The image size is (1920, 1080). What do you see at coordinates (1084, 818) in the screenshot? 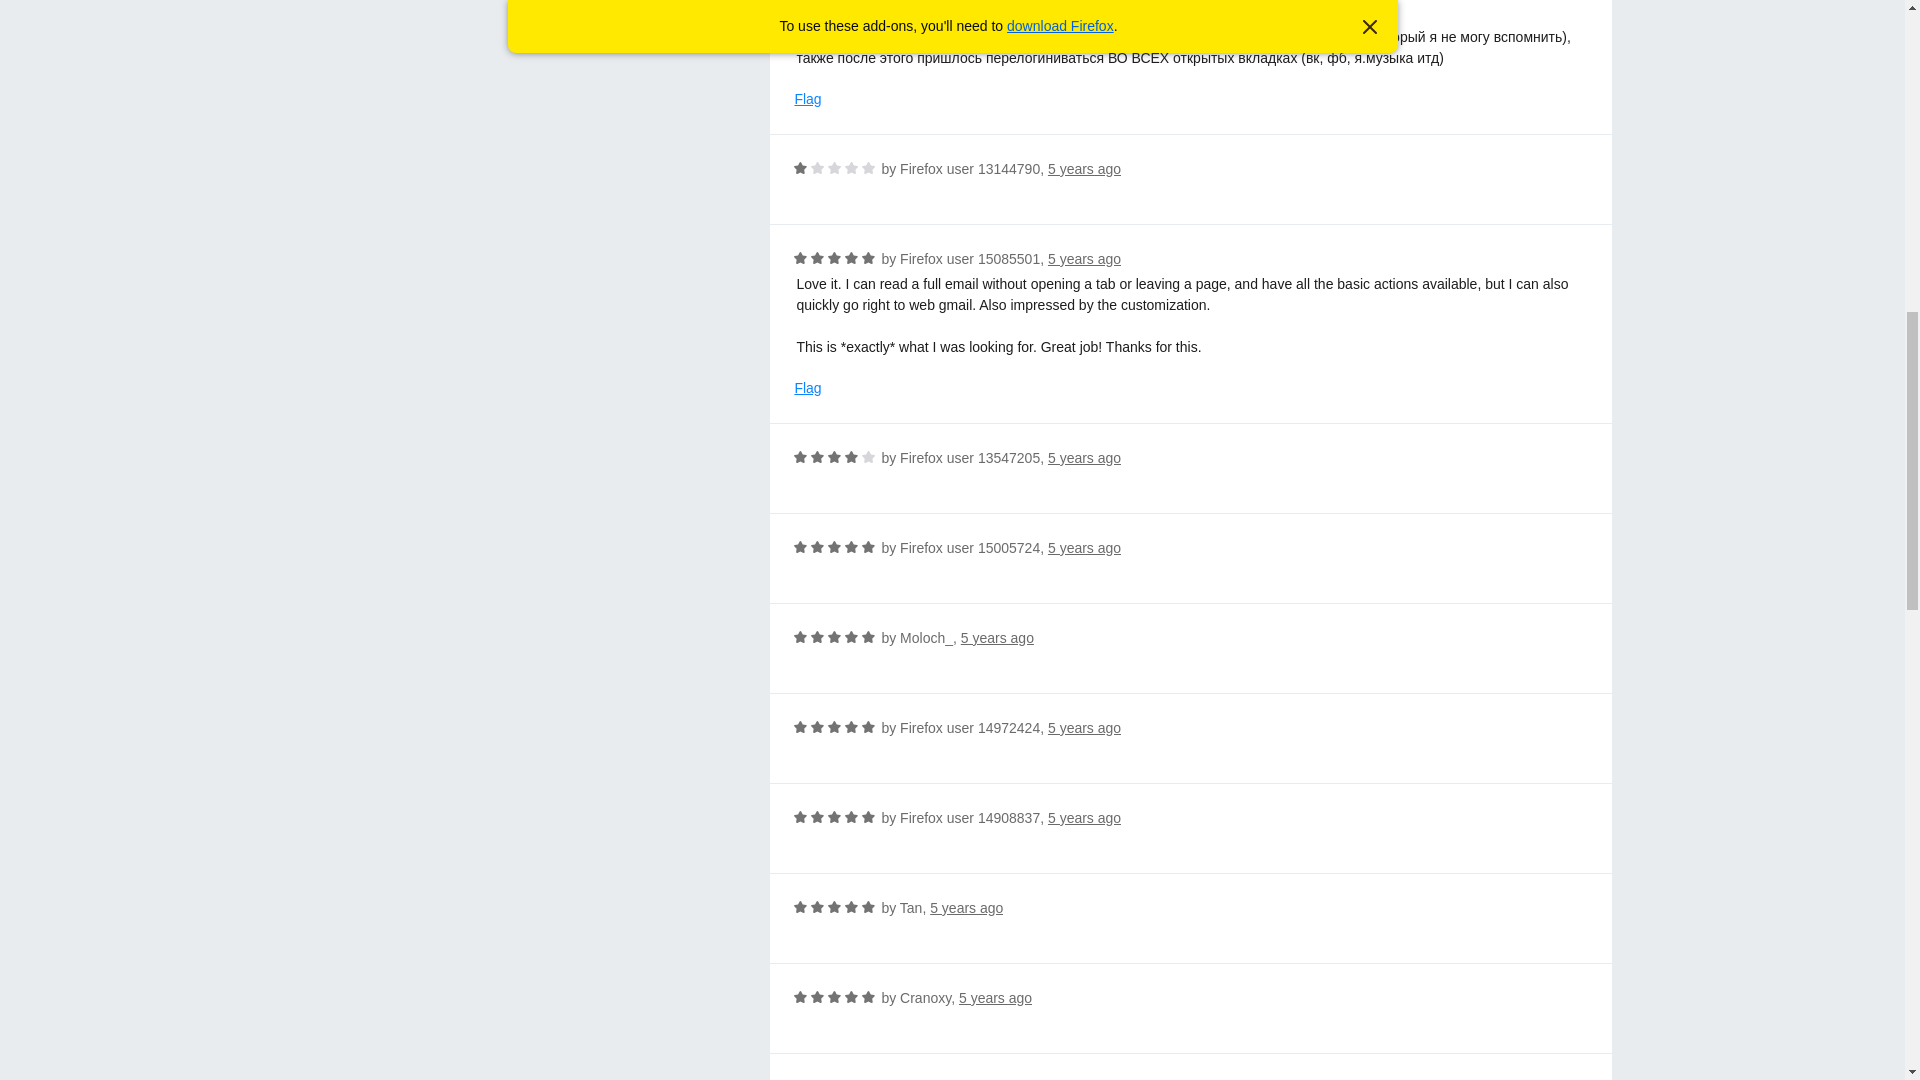
I see `5 years ago` at bounding box center [1084, 818].